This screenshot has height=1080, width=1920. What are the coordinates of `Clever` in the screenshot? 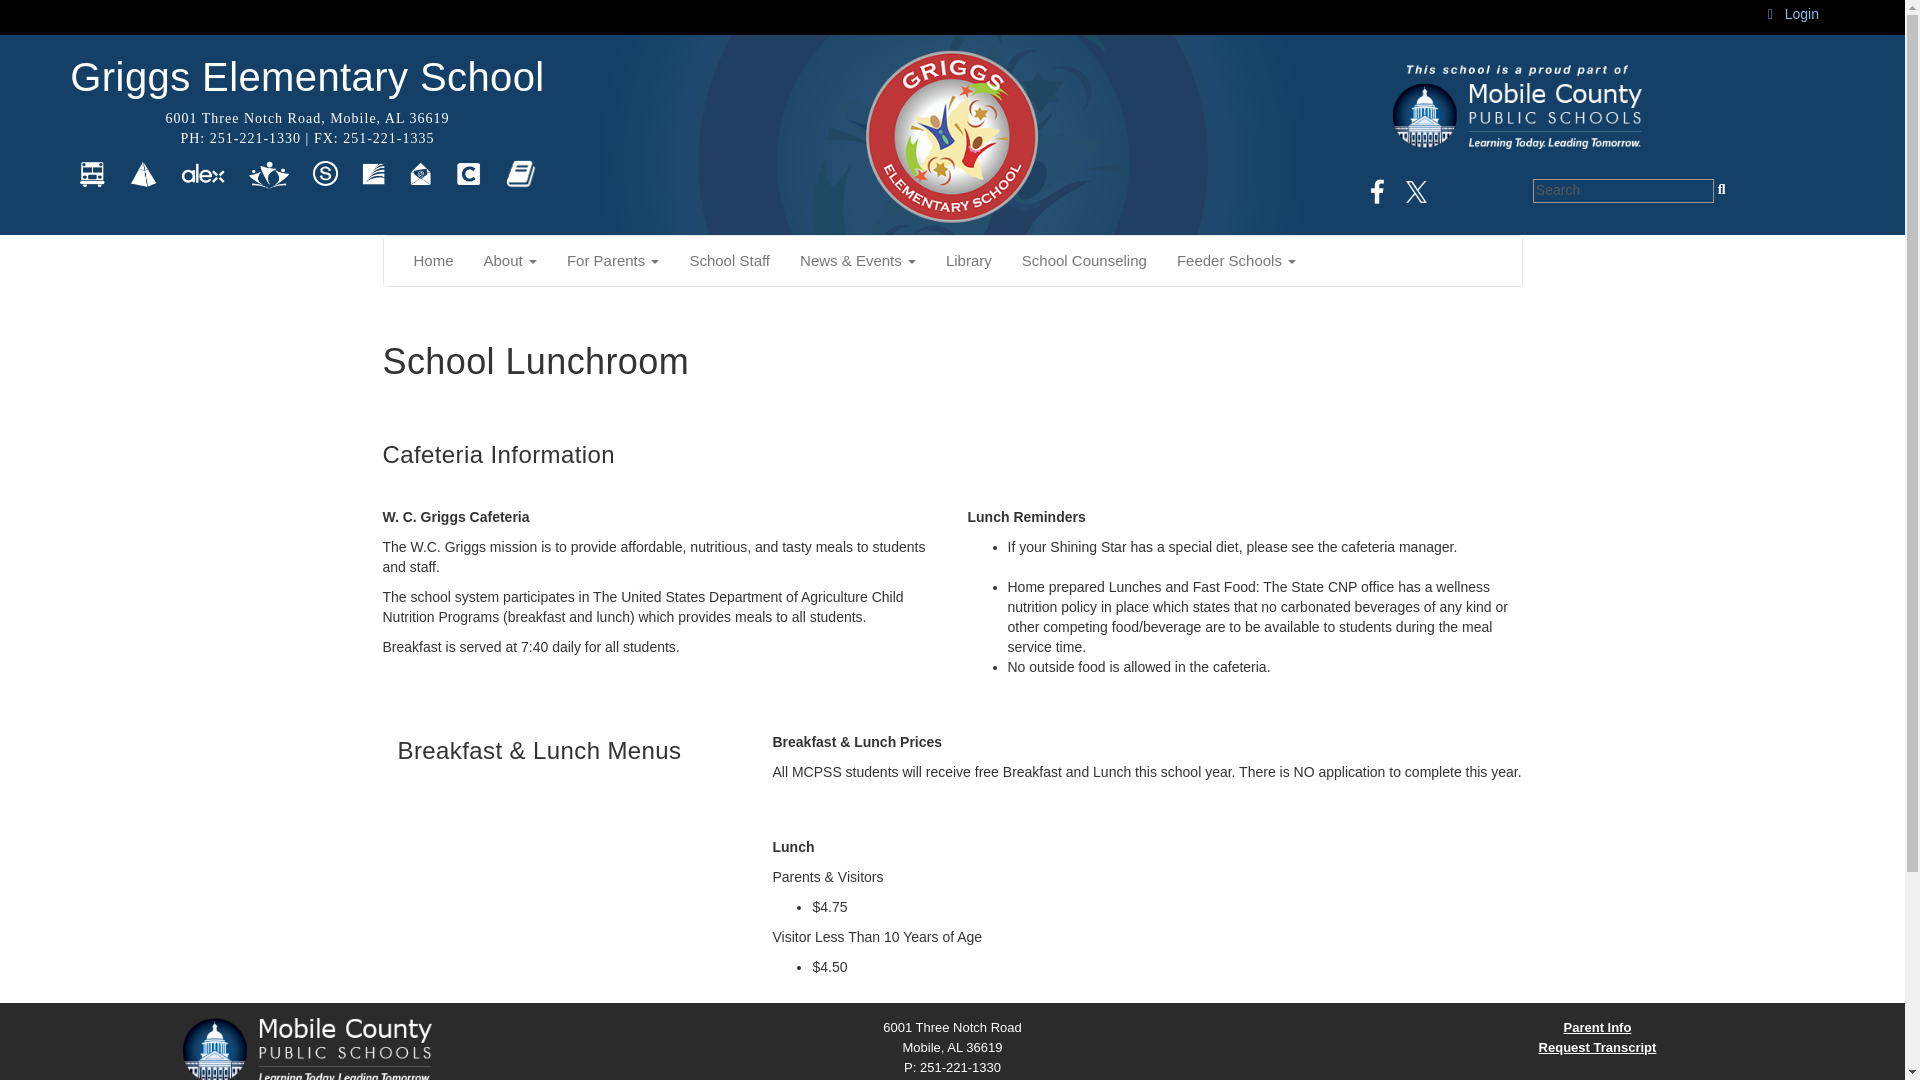 It's located at (468, 173).